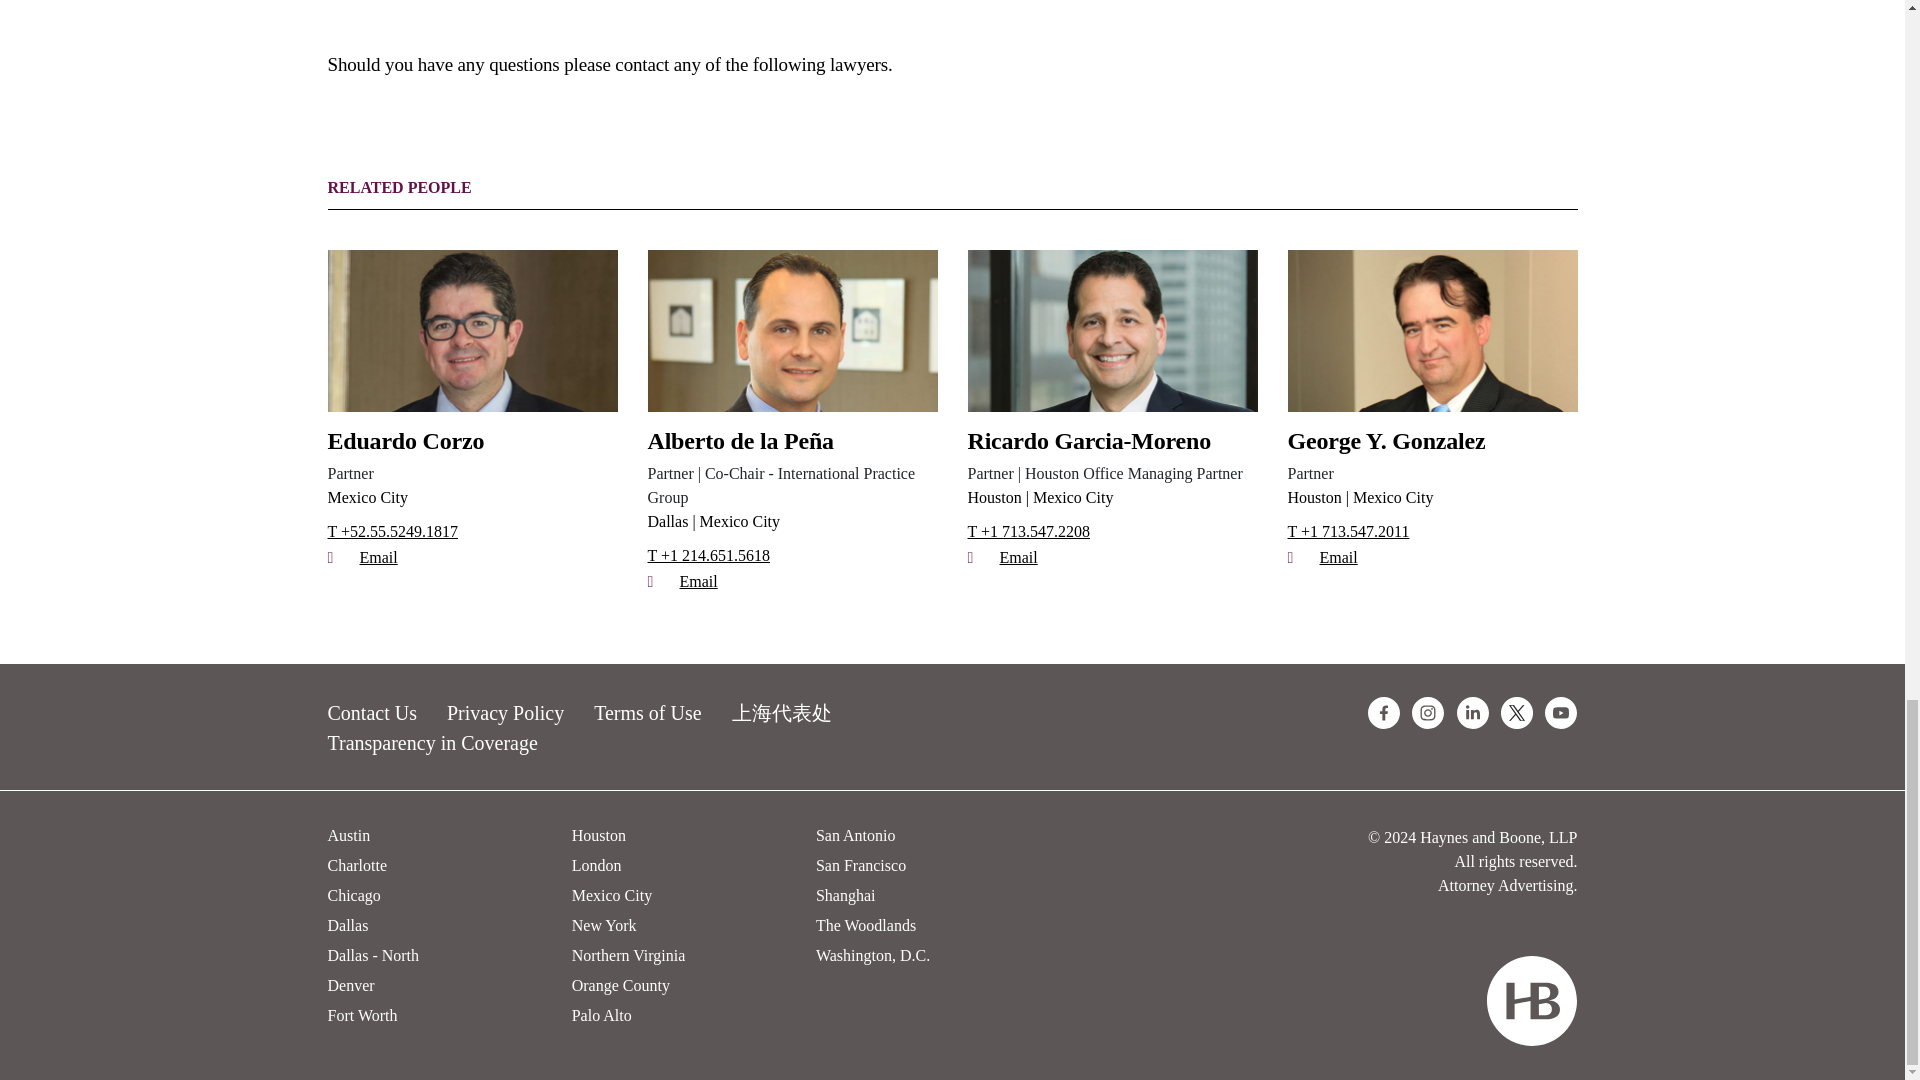 This screenshot has width=1920, height=1080. I want to click on Ricardo Garcia-Moreno, so click(1112, 440).